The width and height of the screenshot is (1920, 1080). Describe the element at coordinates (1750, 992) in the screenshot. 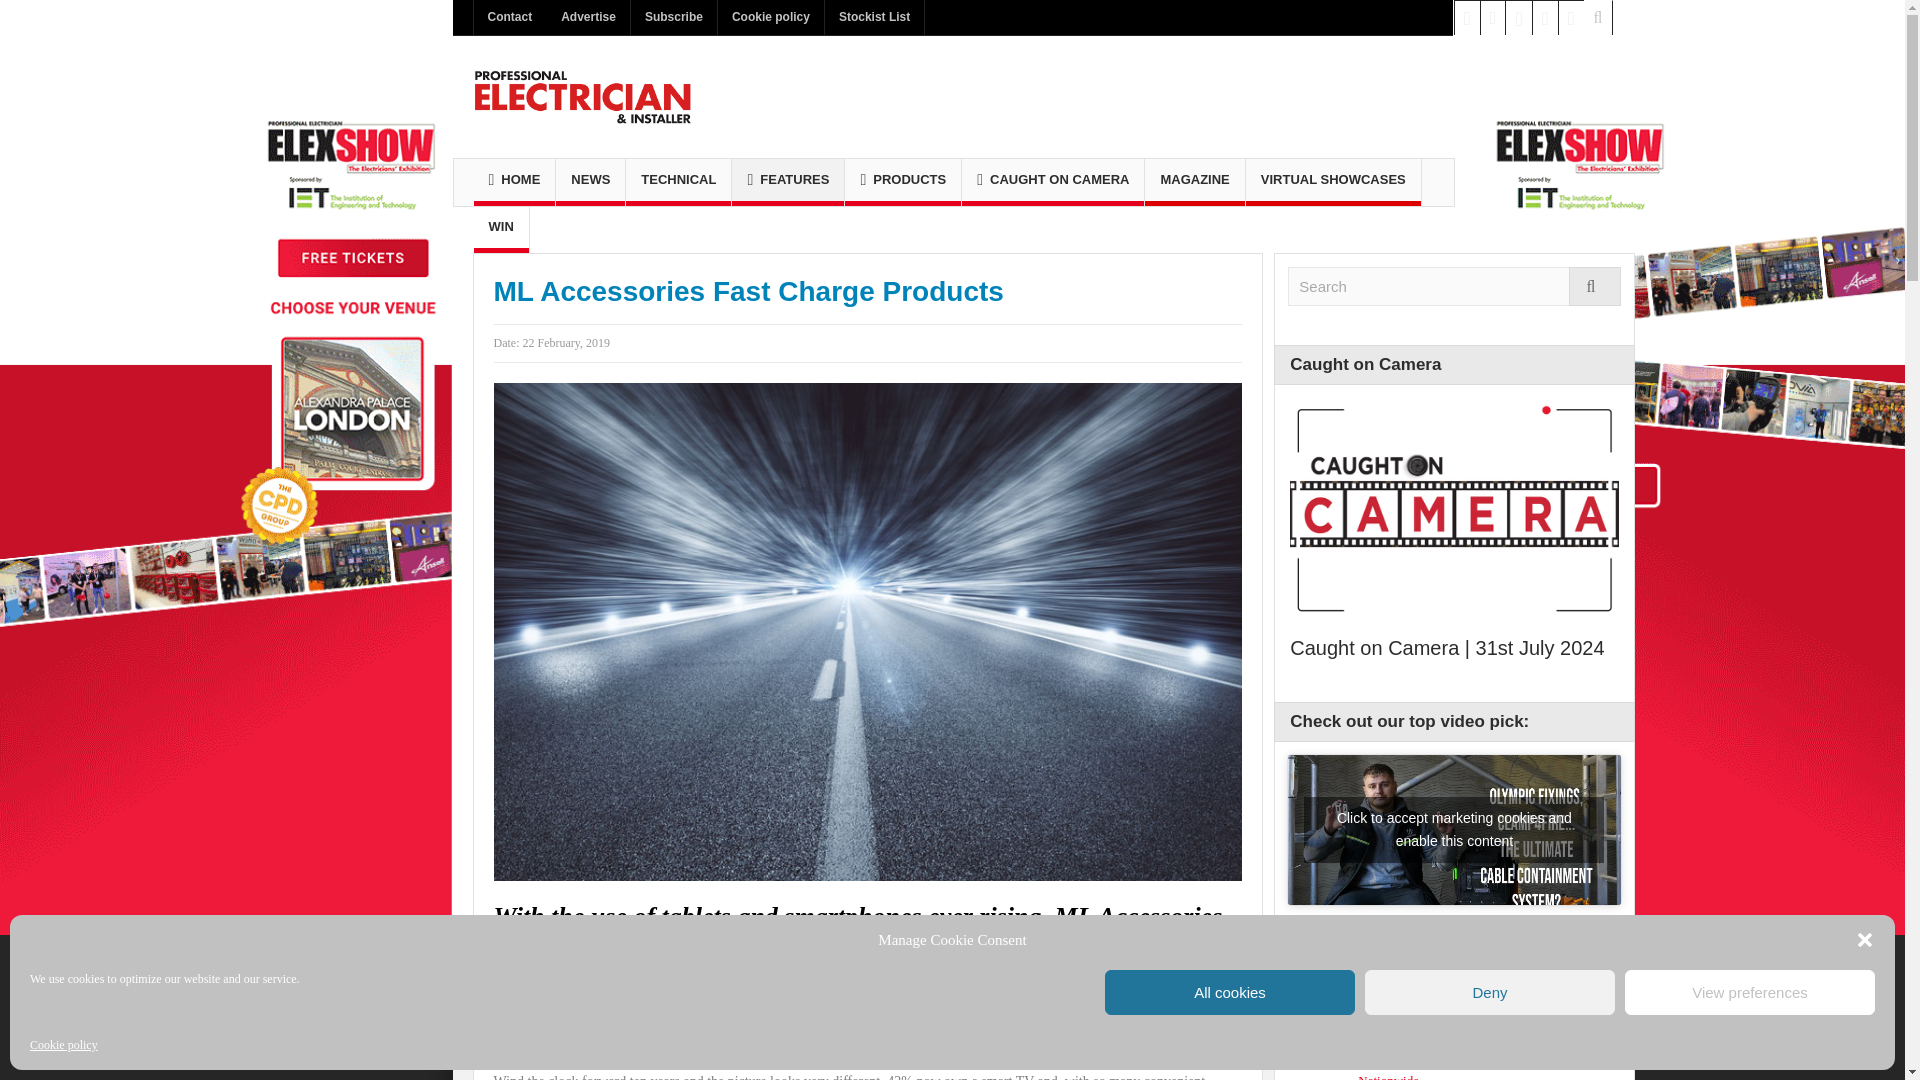

I see `View preferences` at that location.